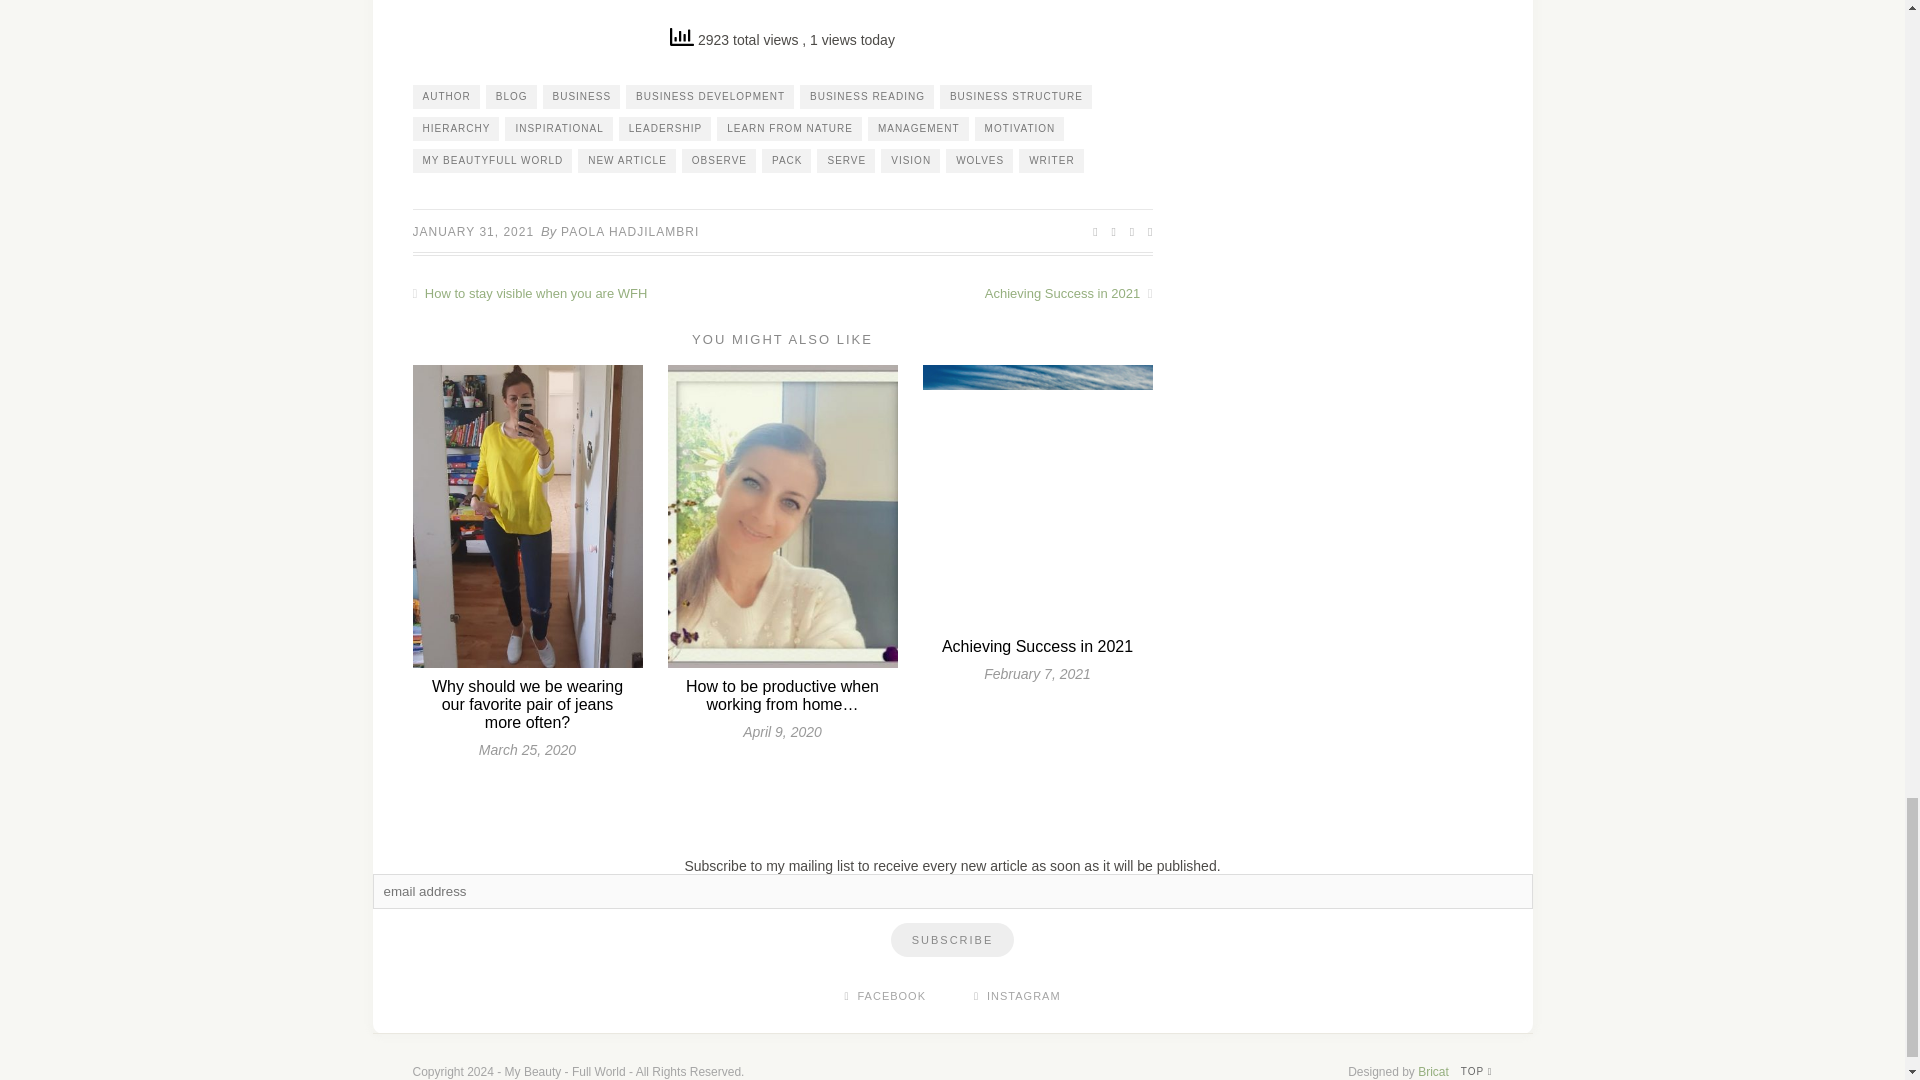 The height and width of the screenshot is (1080, 1920). Describe the element at coordinates (445, 97) in the screenshot. I see `AUTHOR` at that location.